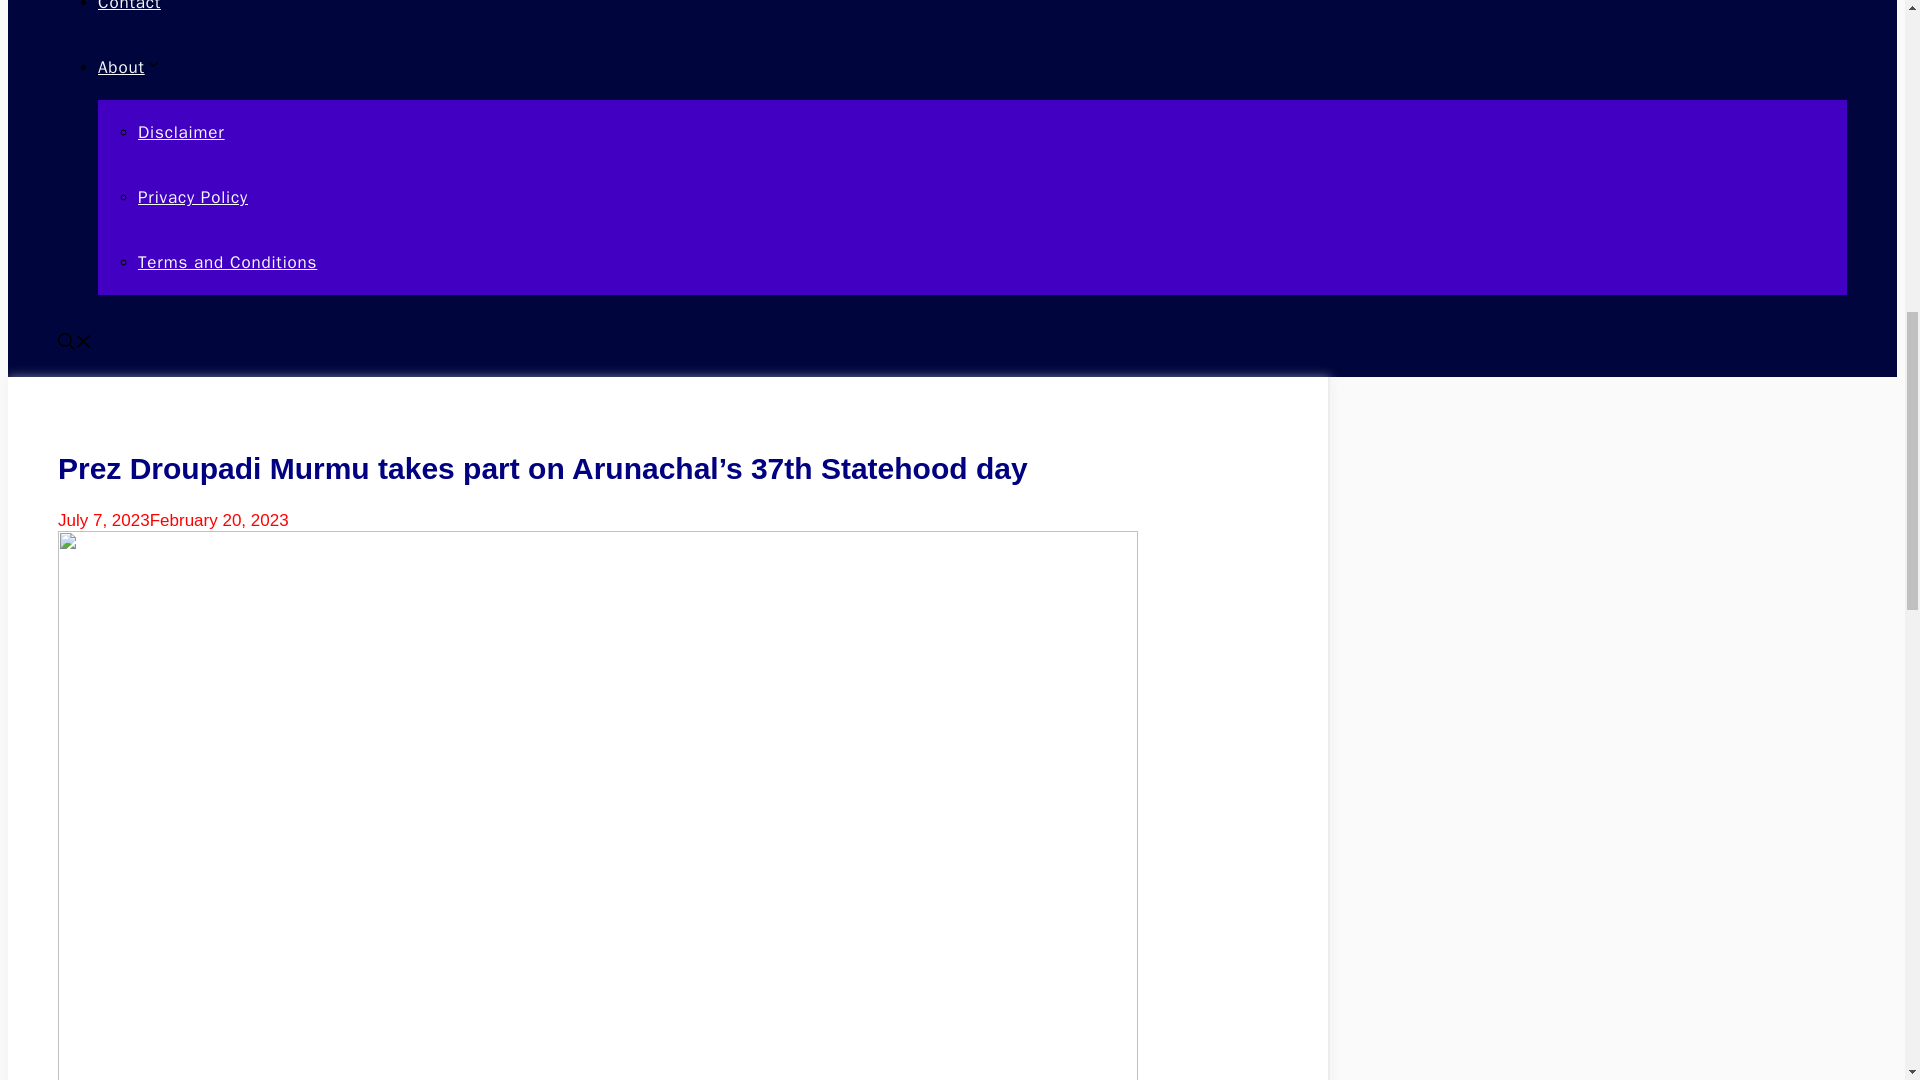 Image resolution: width=1920 pixels, height=1080 pixels. Describe the element at coordinates (129, 6) in the screenshot. I see `Contact` at that location.